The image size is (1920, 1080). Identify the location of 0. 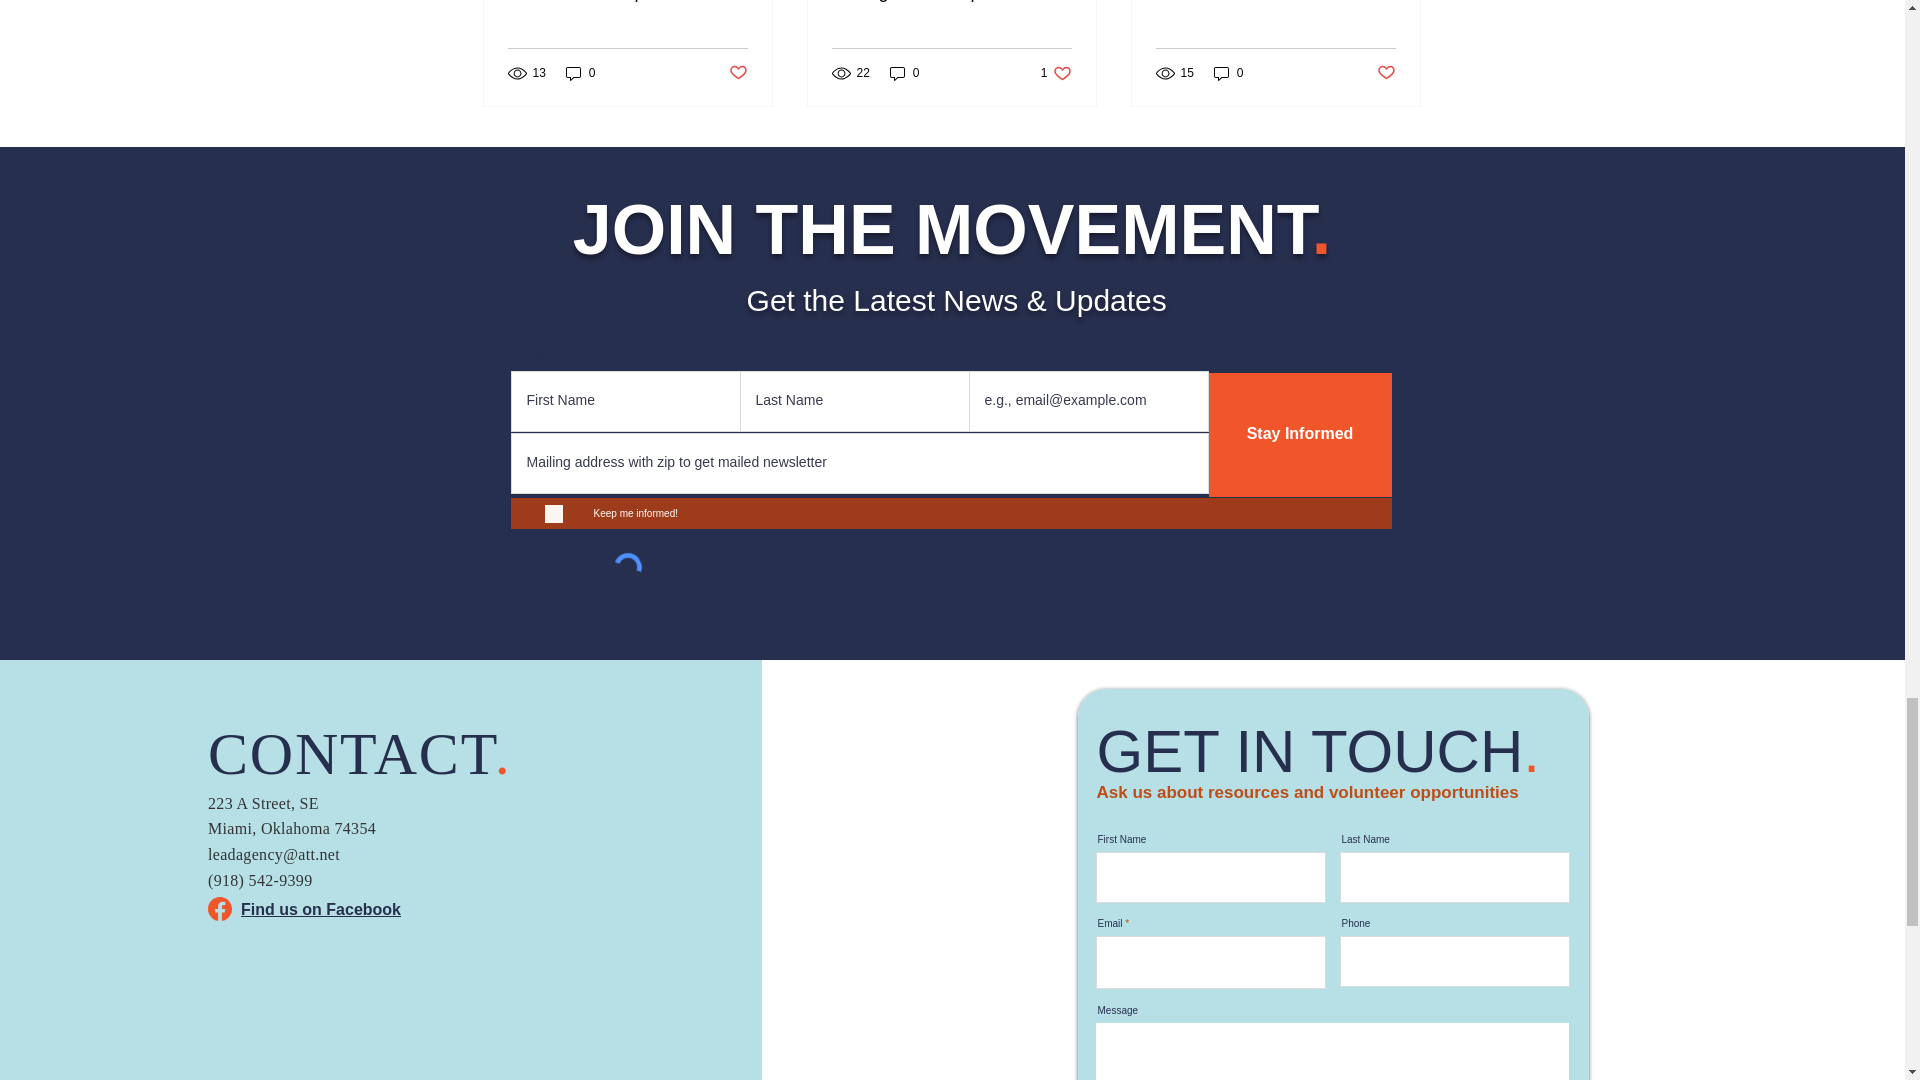
(951, 2).